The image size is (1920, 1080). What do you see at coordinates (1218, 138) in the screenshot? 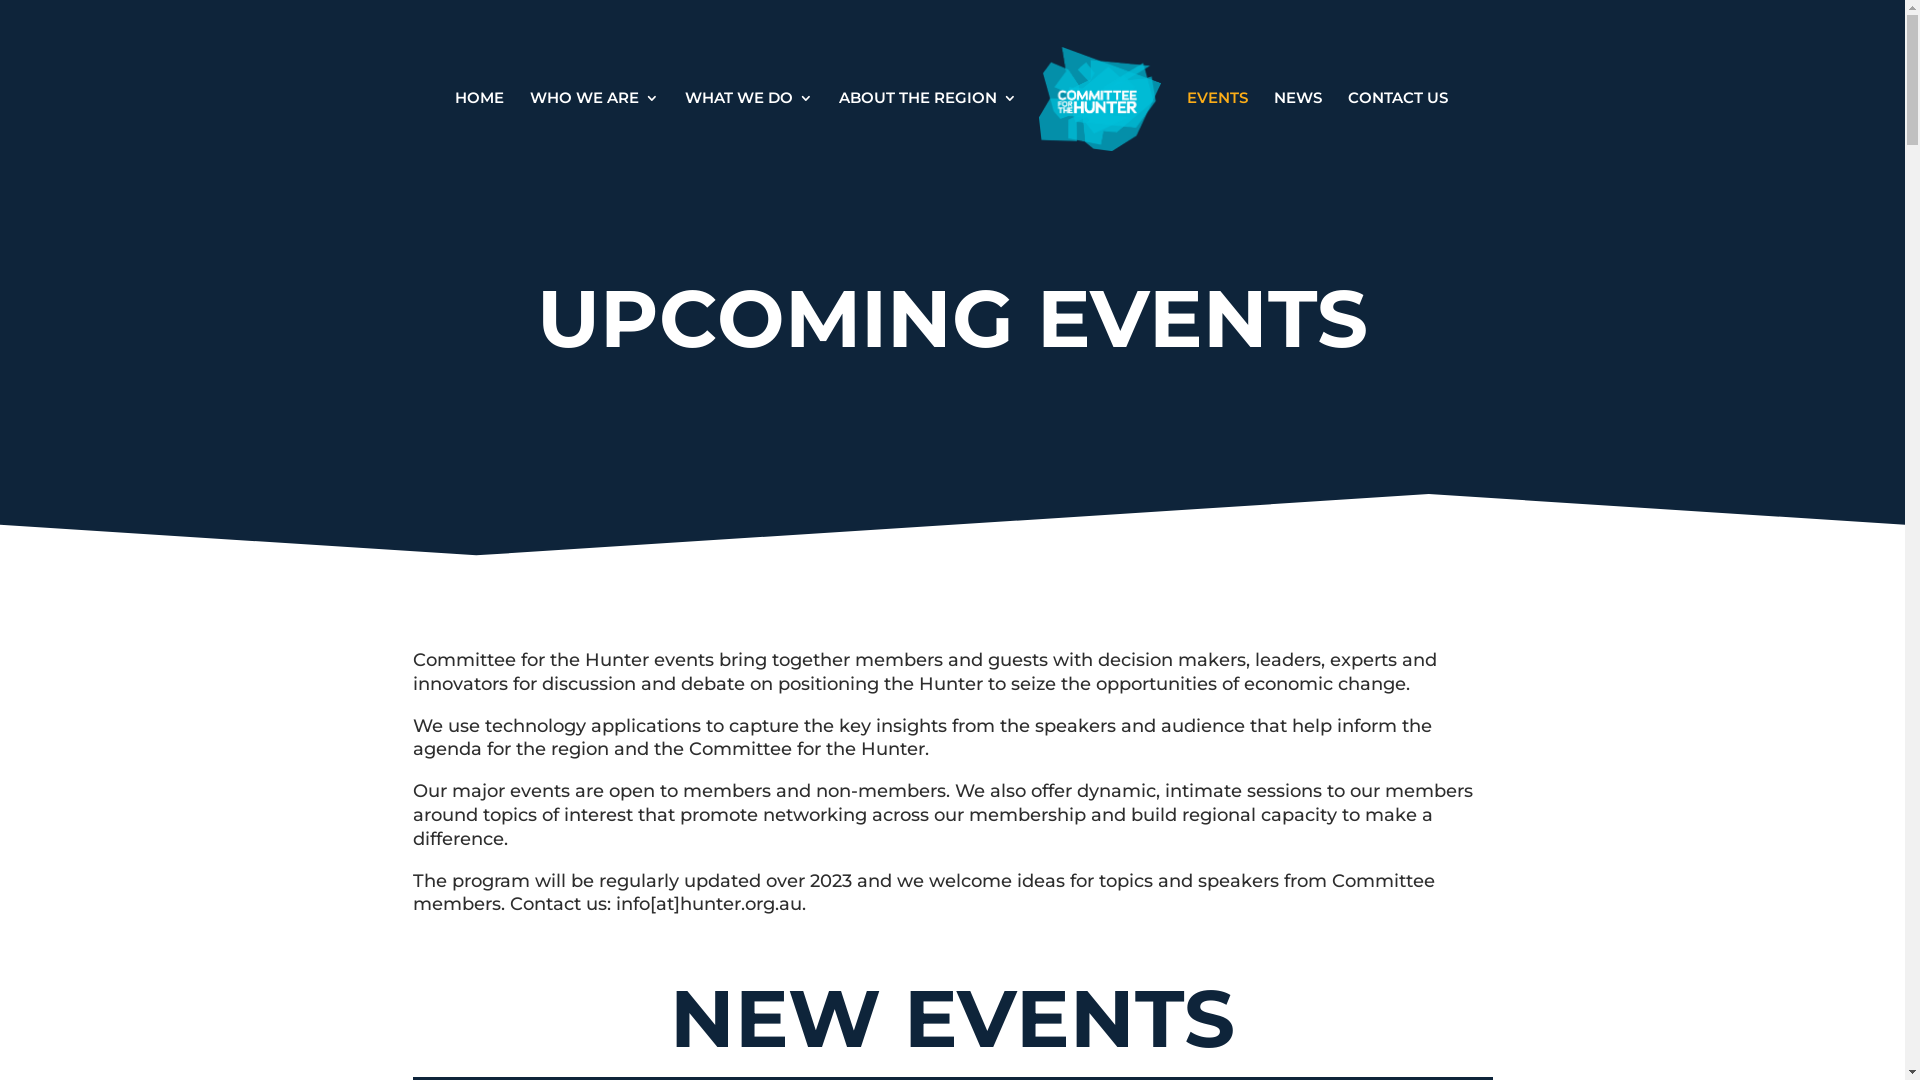
I see `EVENTS` at bounding box center [1218, 138].